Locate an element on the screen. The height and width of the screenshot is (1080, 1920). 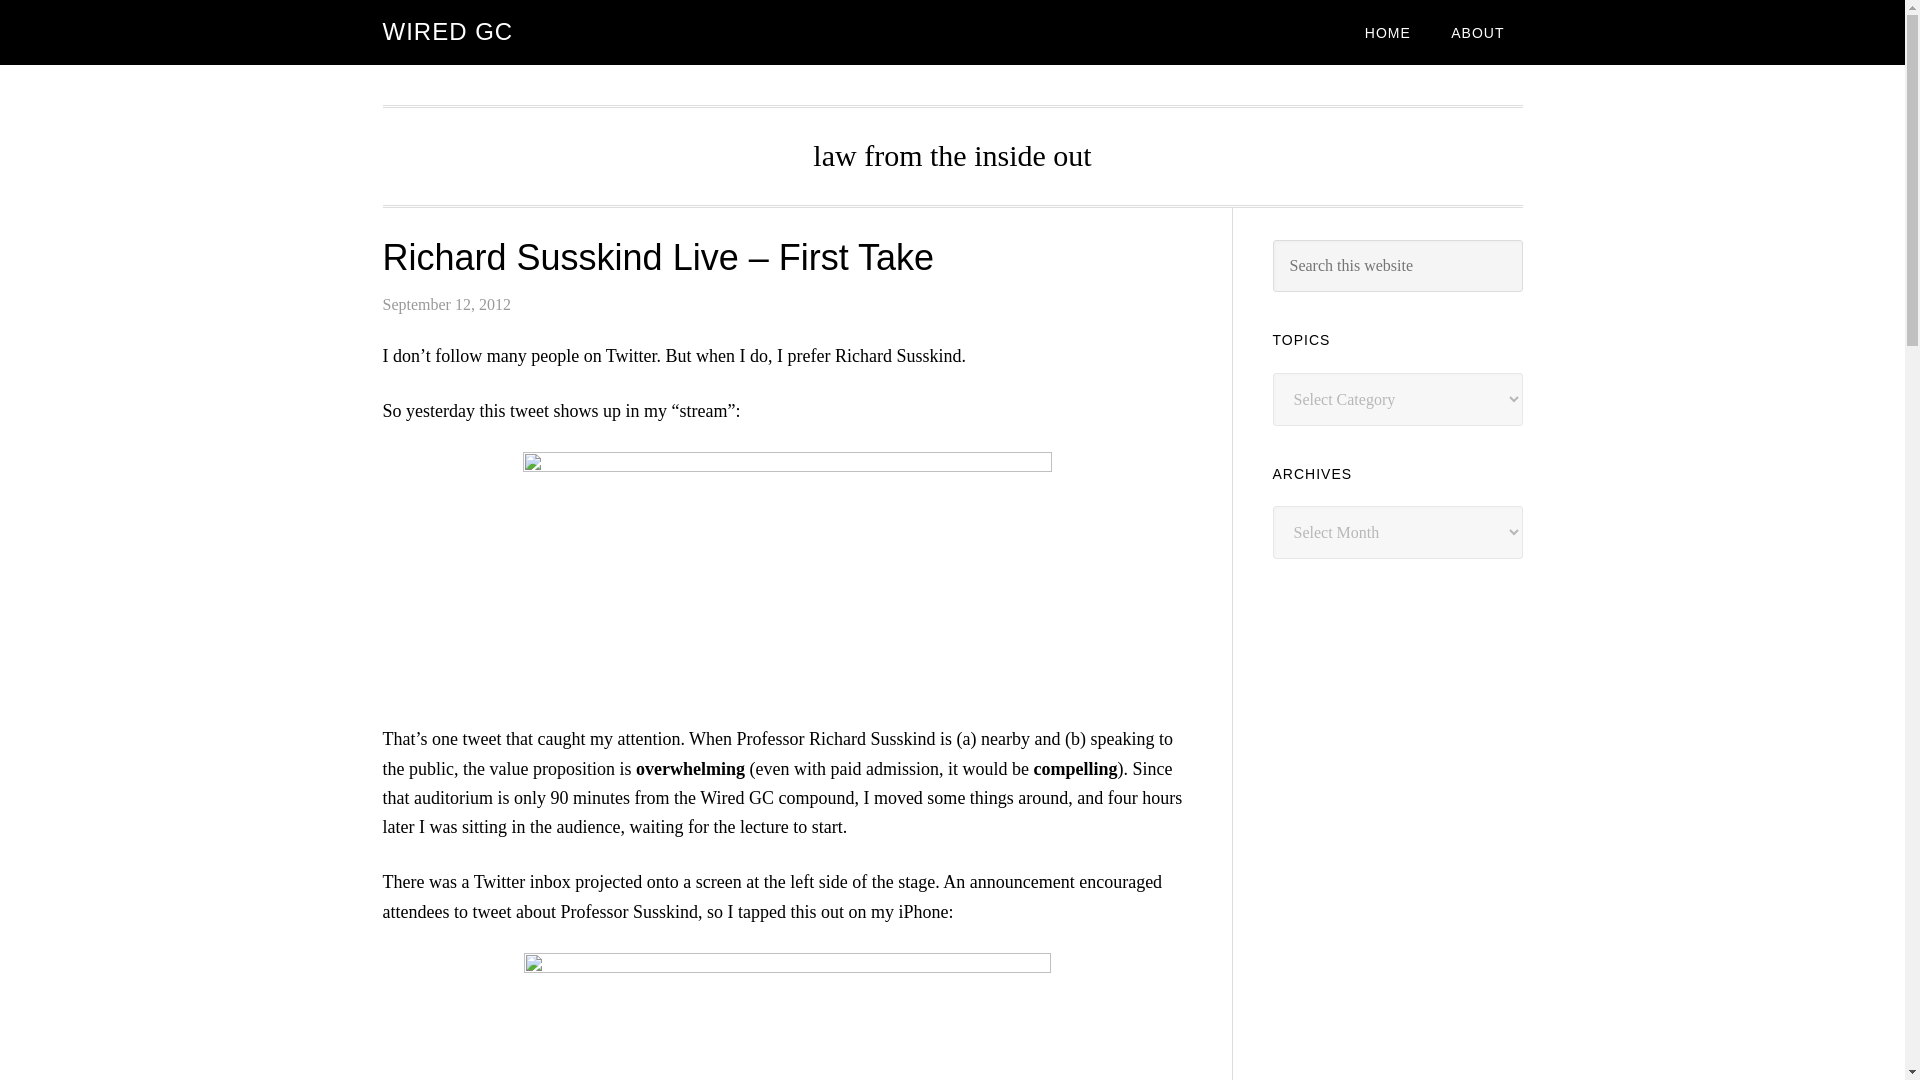
HOME is located at coordinates (1388, 32).